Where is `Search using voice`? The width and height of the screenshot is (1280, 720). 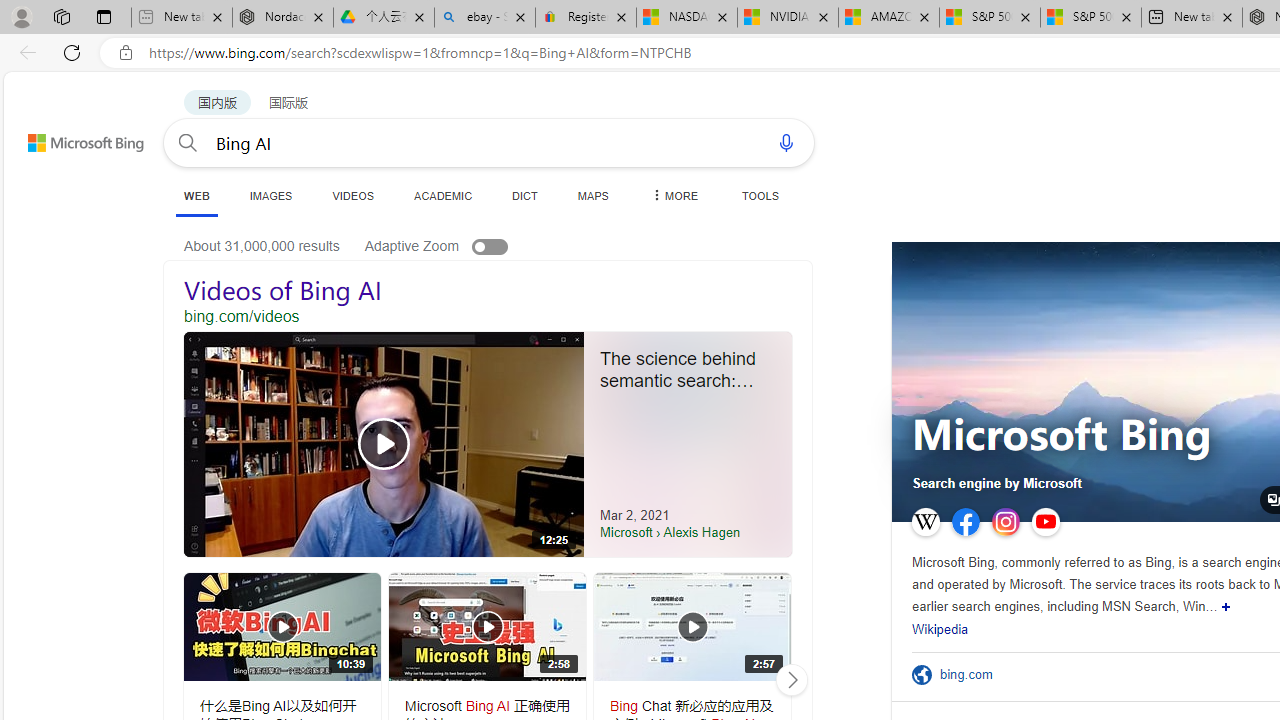 Search using voice is located at coordinates (786, 142).